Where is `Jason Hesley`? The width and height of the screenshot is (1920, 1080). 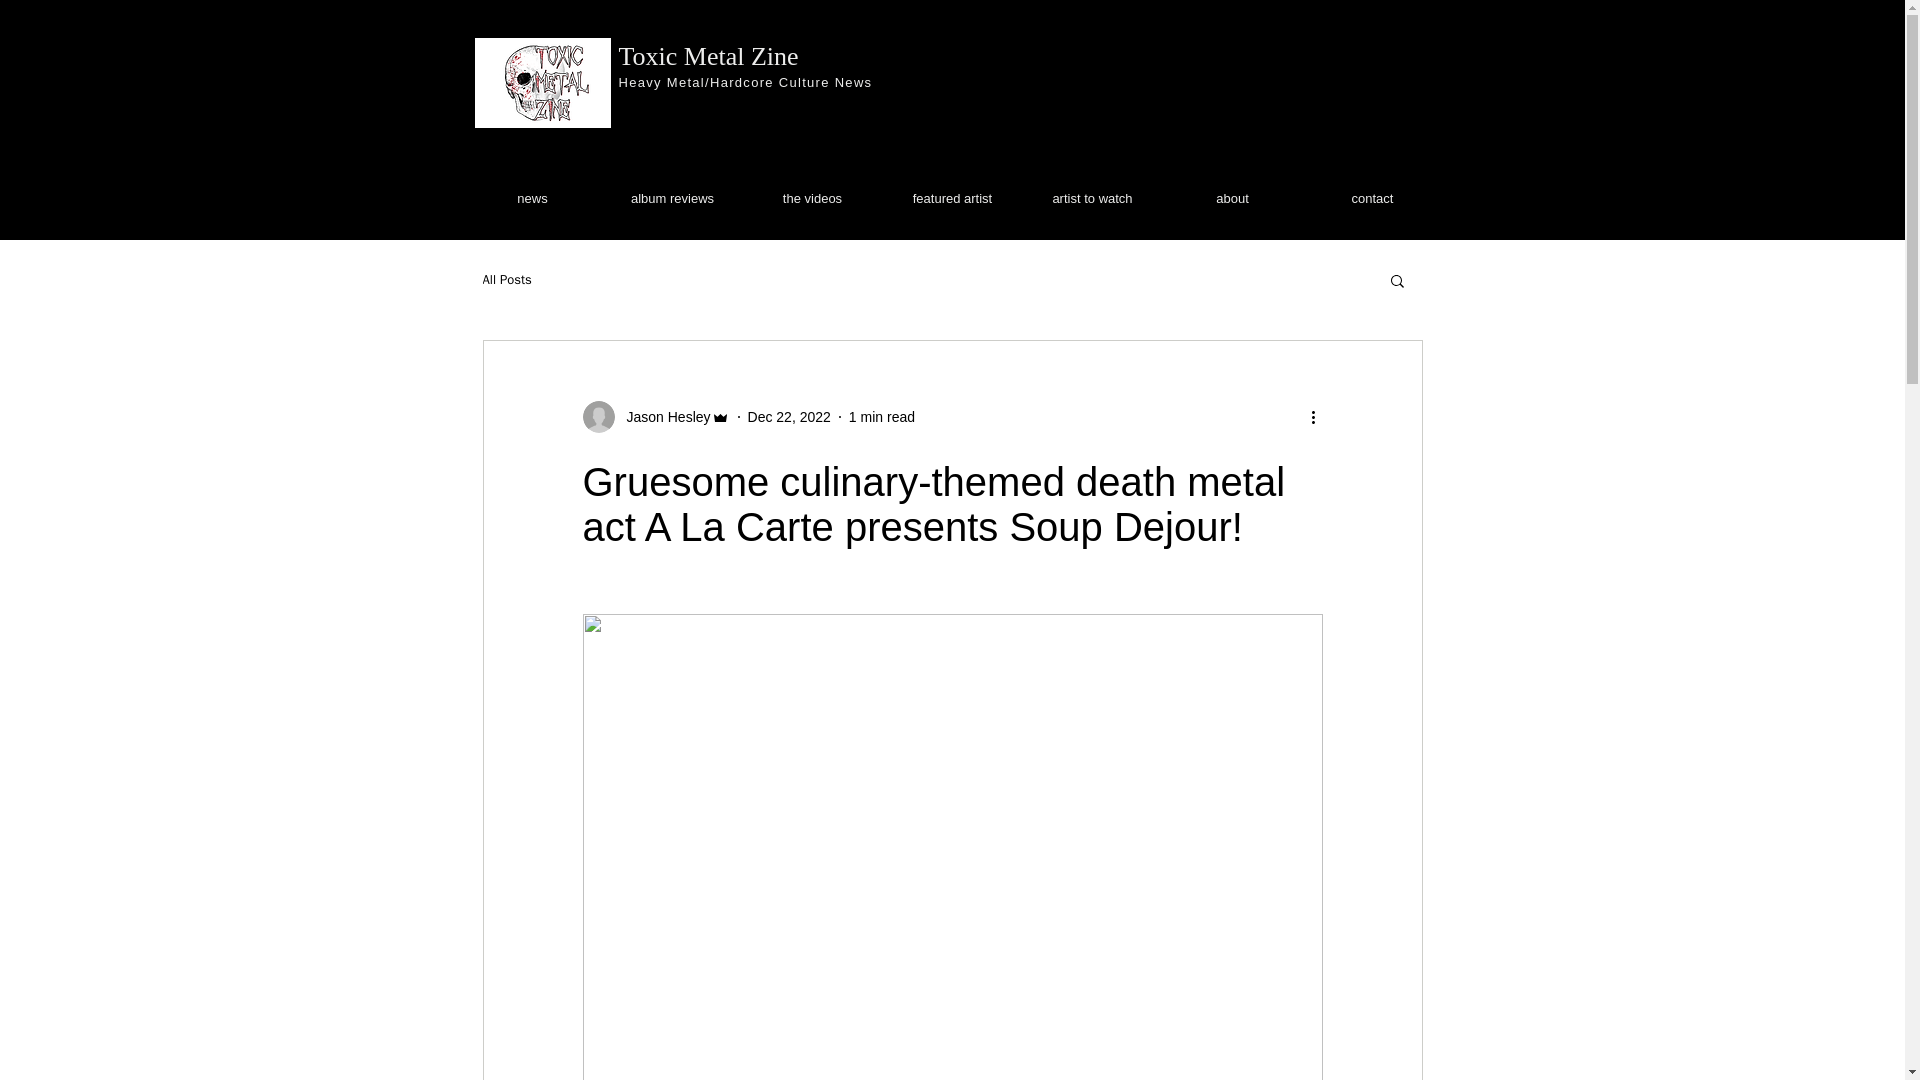
Jason Hesley is located at coordinates (662, 416).